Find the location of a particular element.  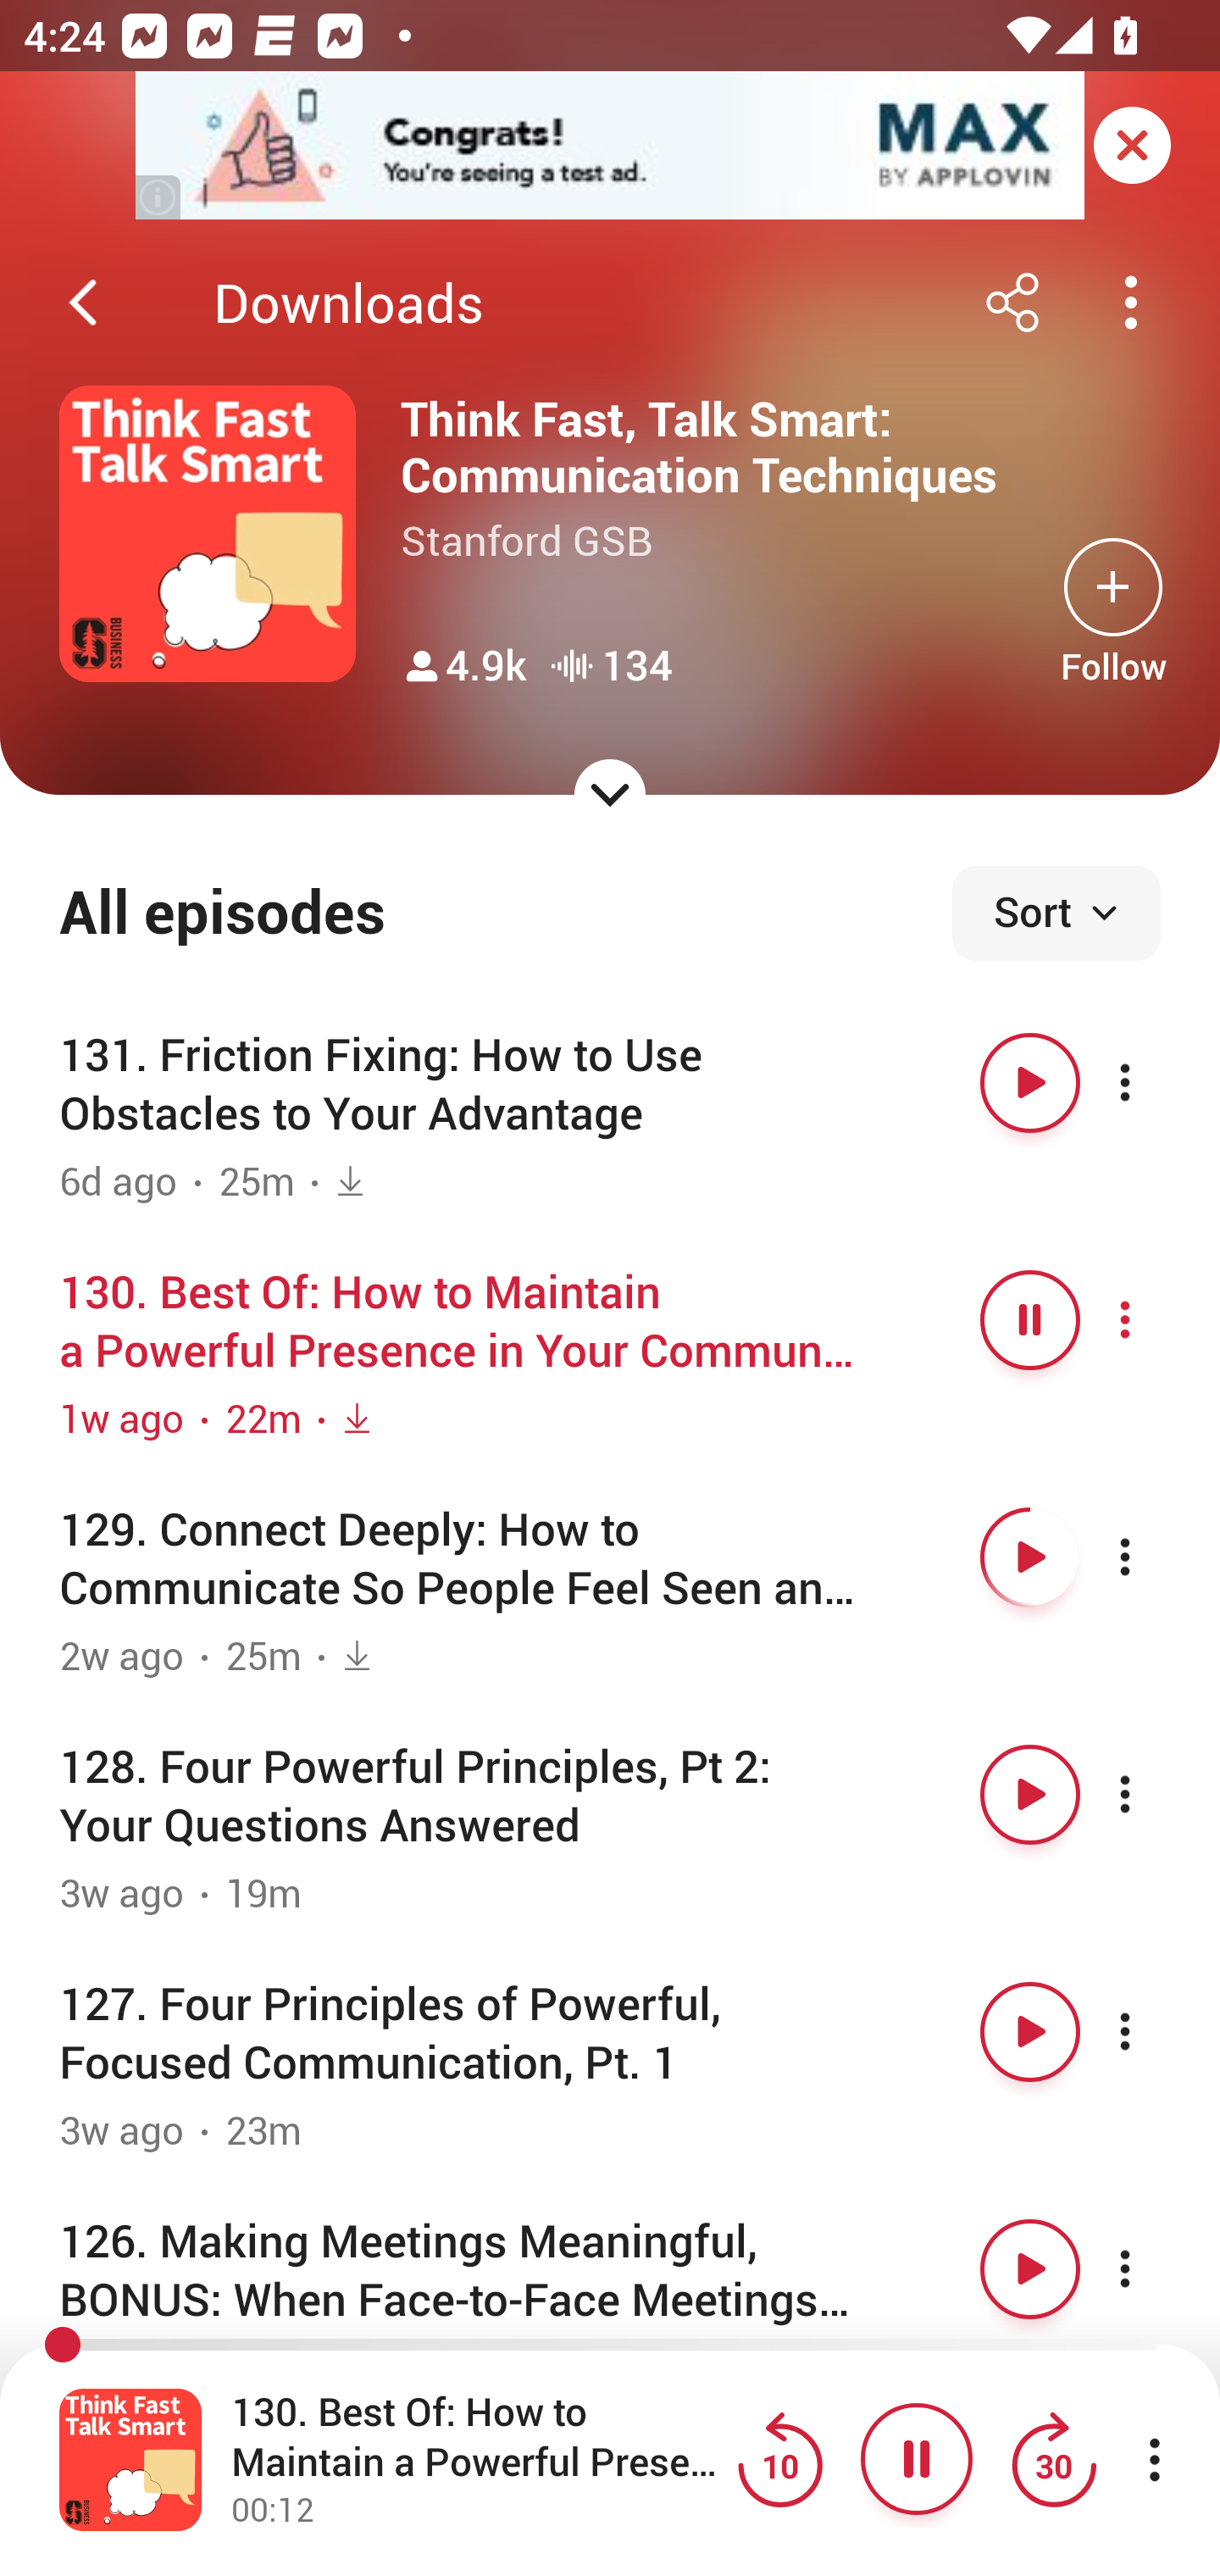

Jump forward is located at coordinates (1053, 2460).